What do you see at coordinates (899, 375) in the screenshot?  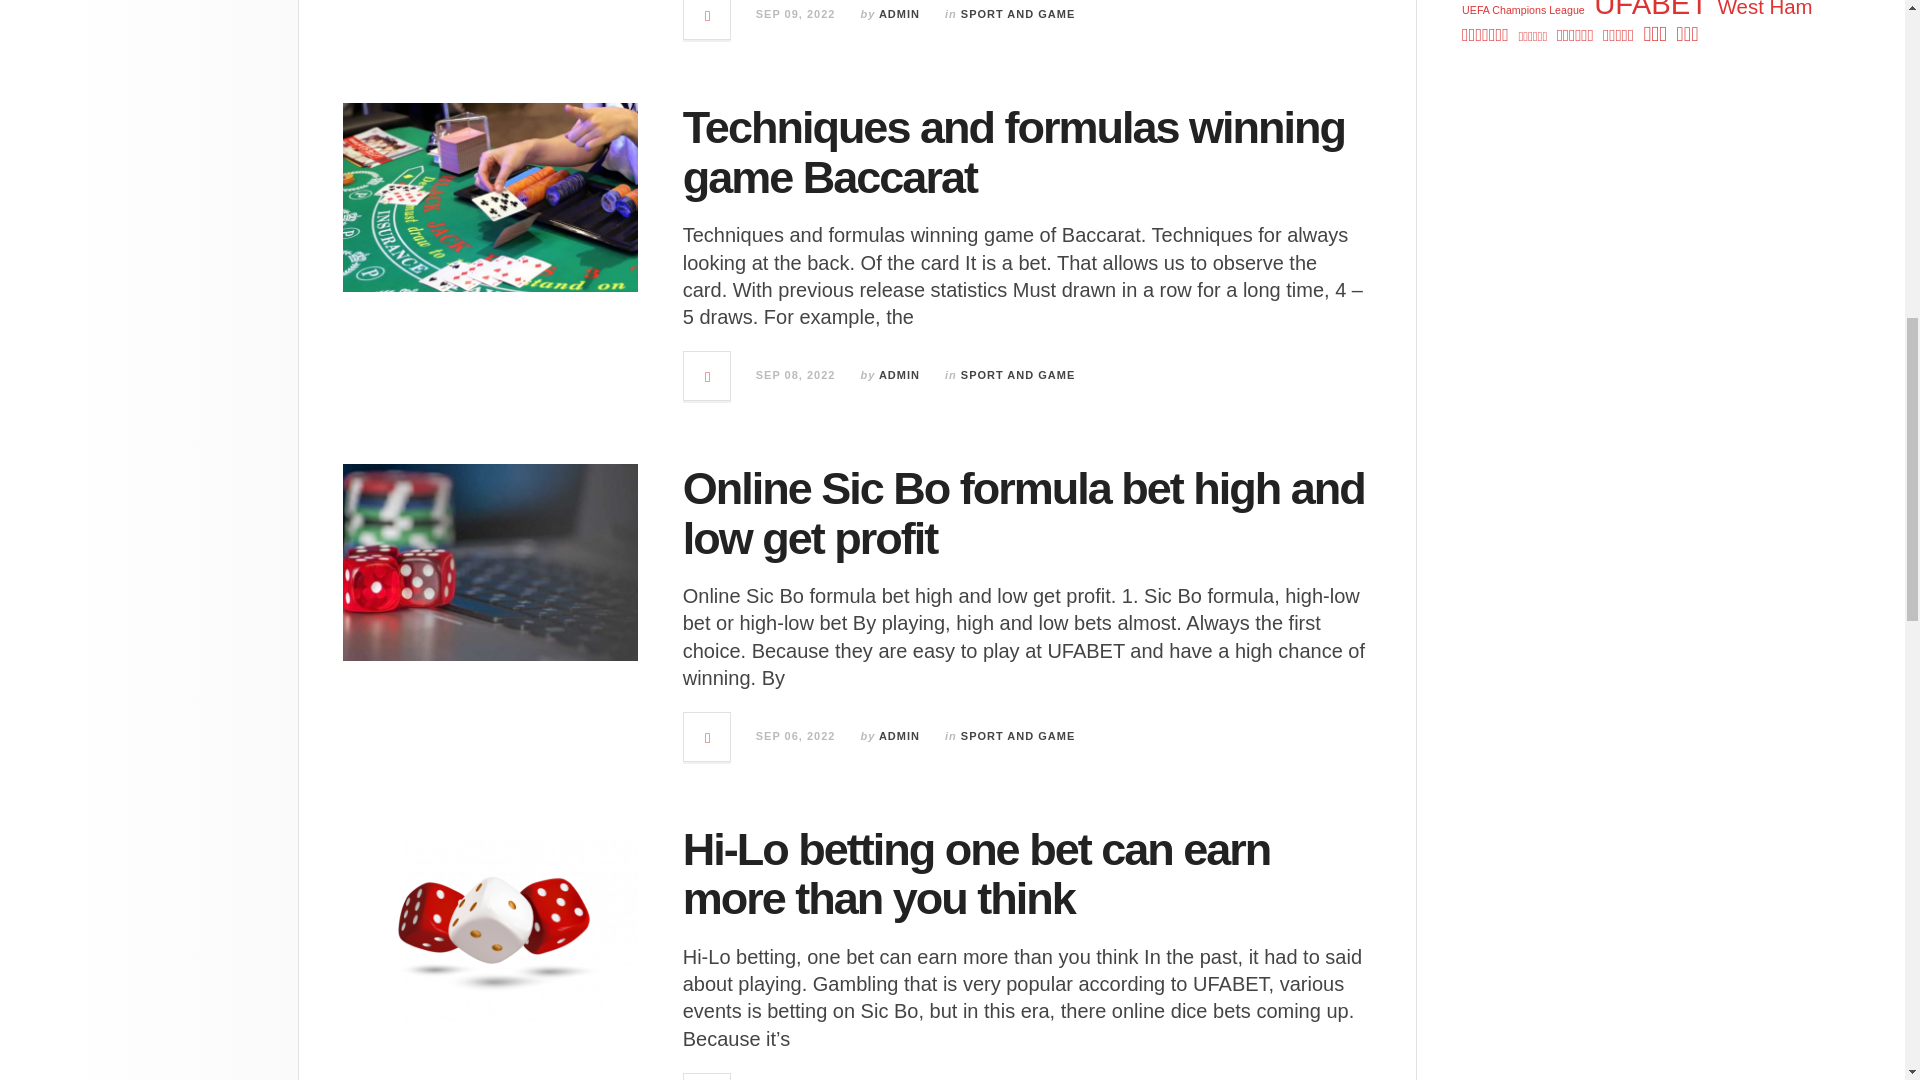 I see `ADMIN` at bounding box center [899, 375].